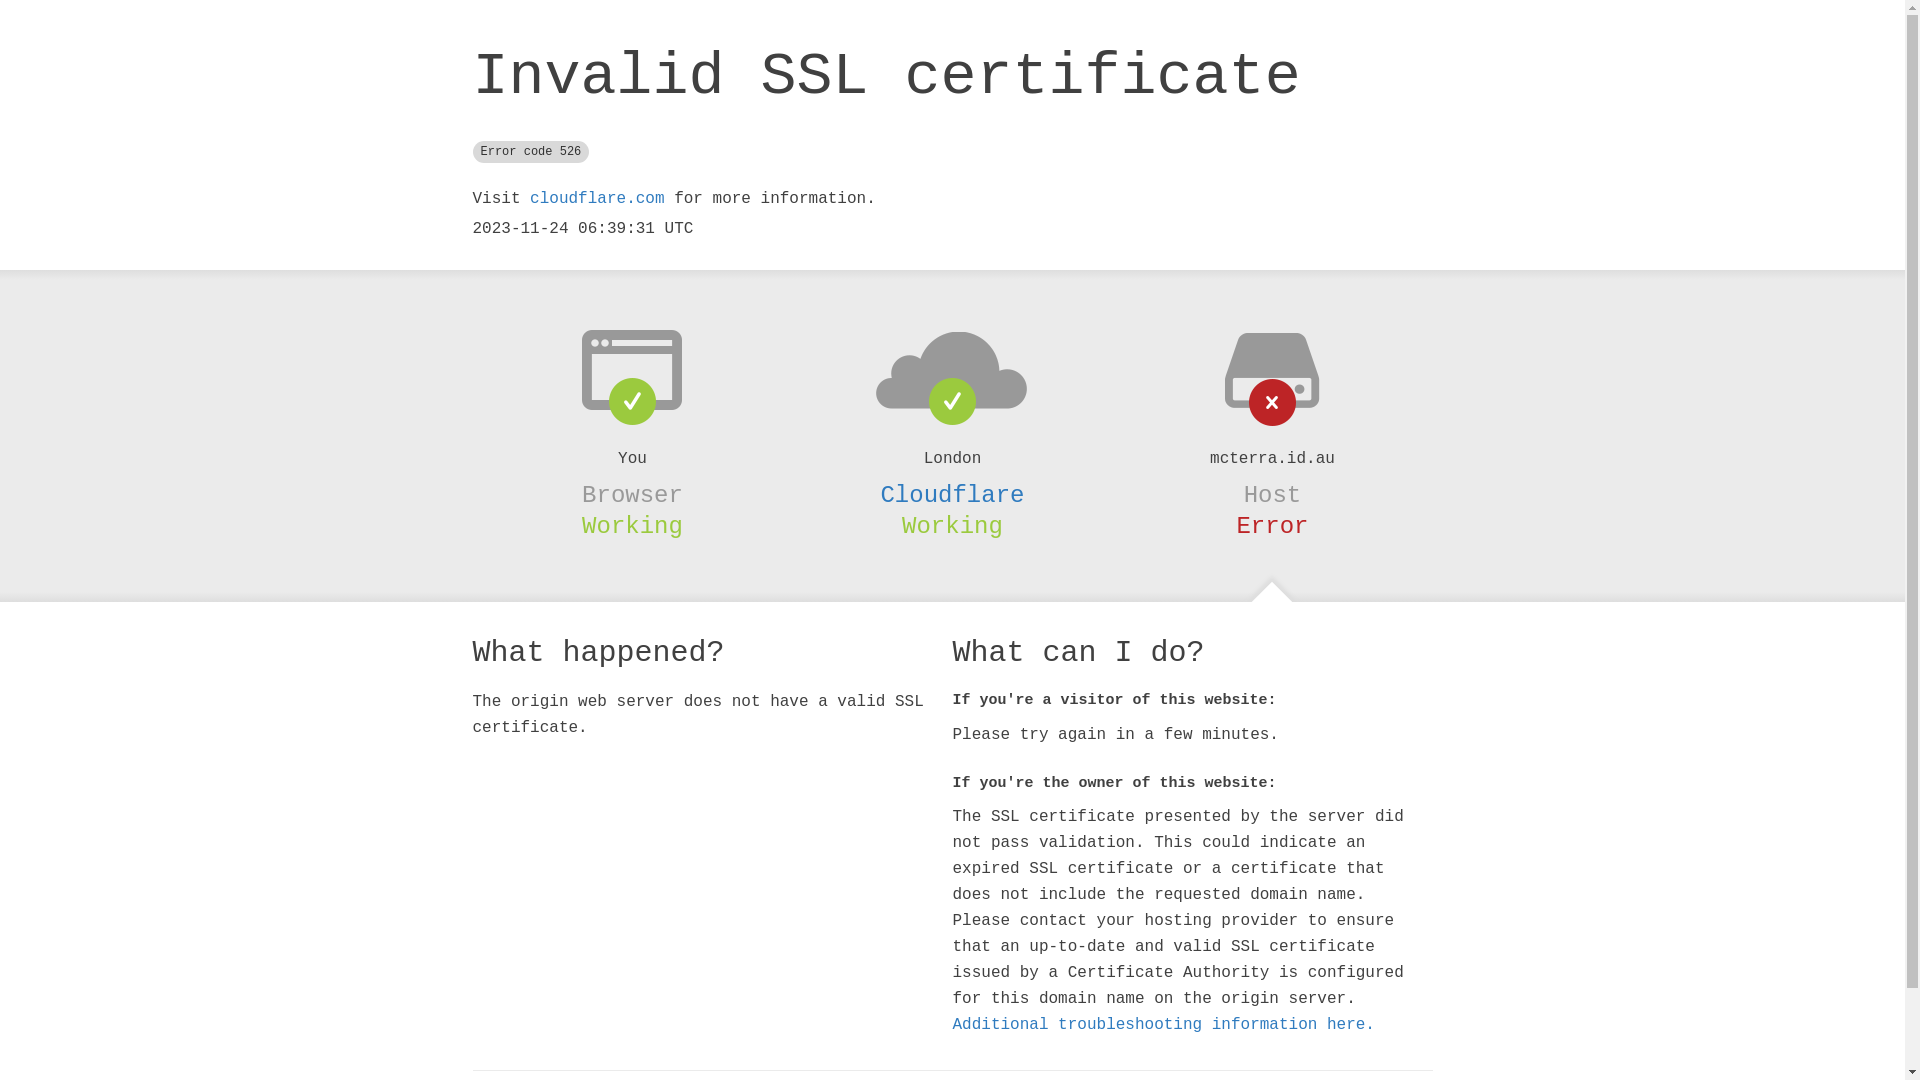 The height and width of the screenshot is (1080, 1920). What do you see at coordinates (952, 495) in the screenshot?
I see `Cloudflare` at bounding box center [952, 495].